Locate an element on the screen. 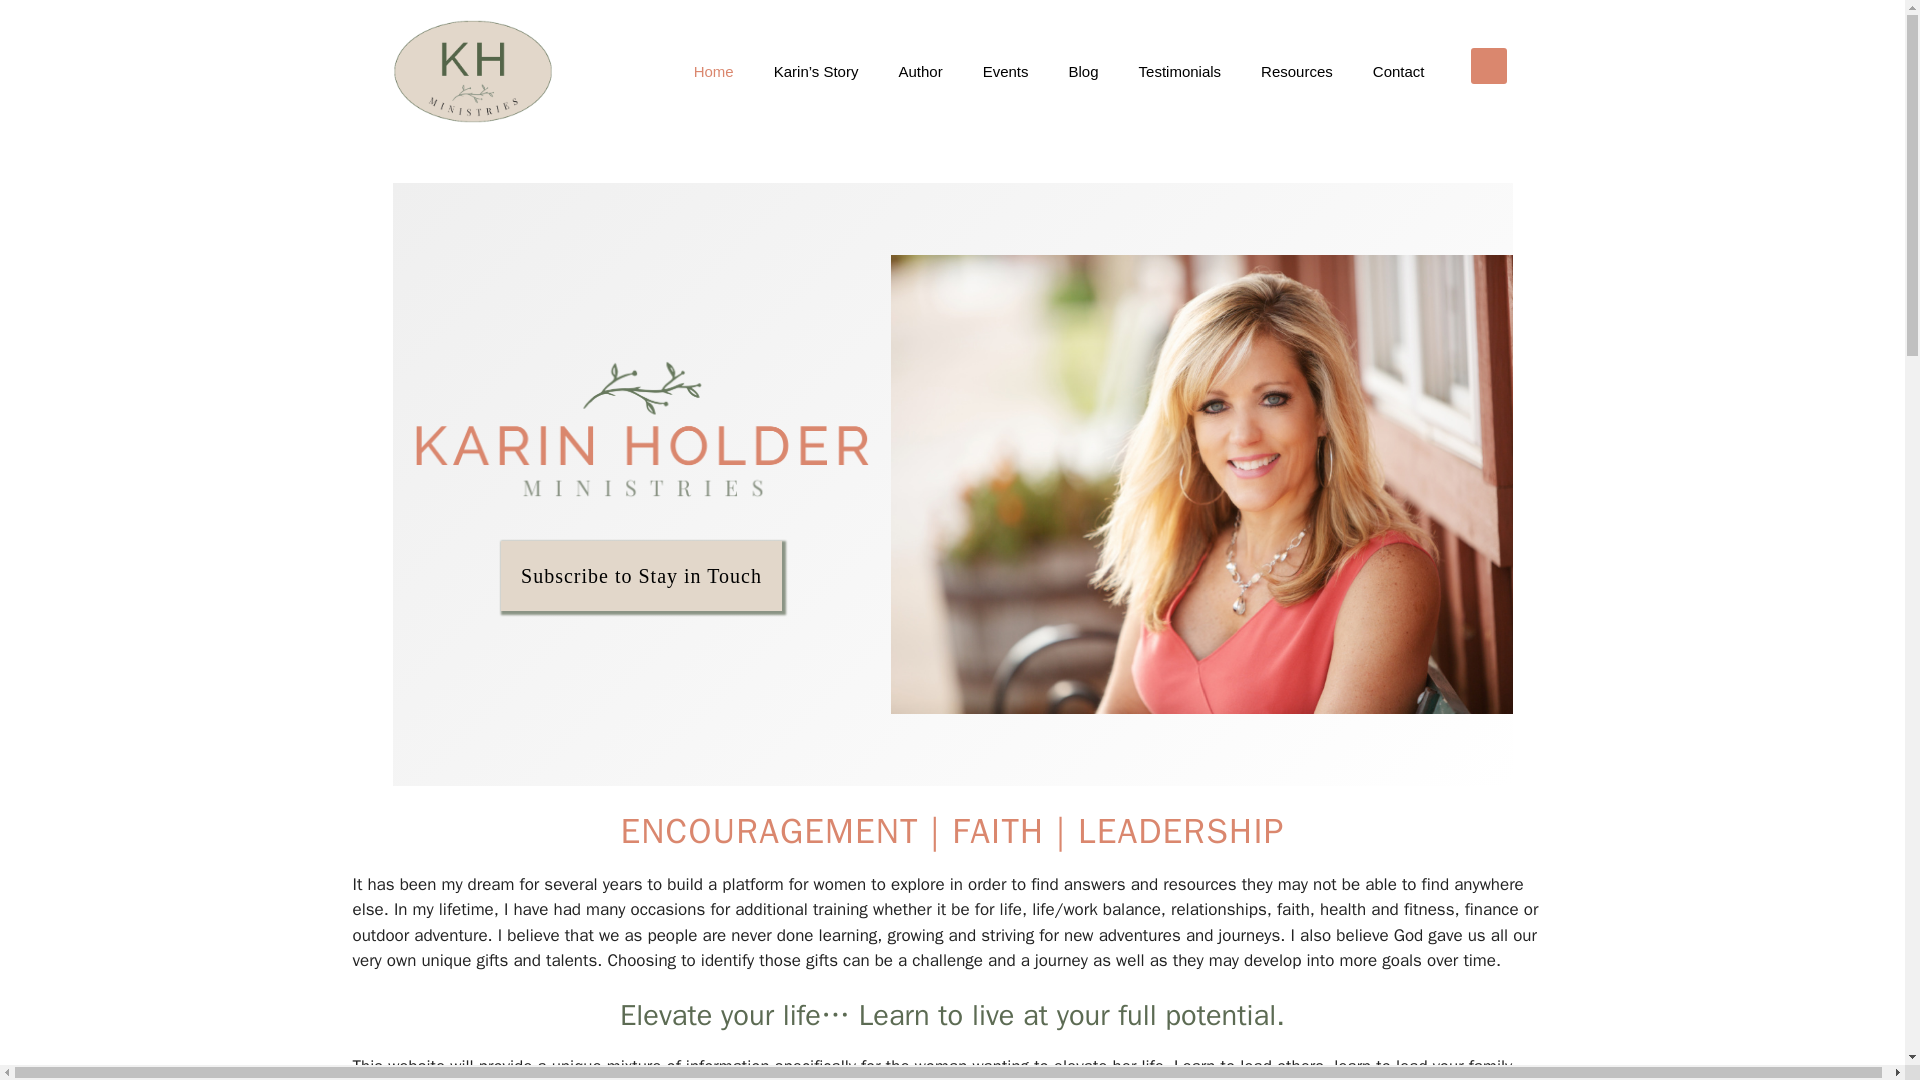 The width and height of the screenshot is (1920, 1080). Subscribe to Stay in Touch is located at coordinates (641, 576).